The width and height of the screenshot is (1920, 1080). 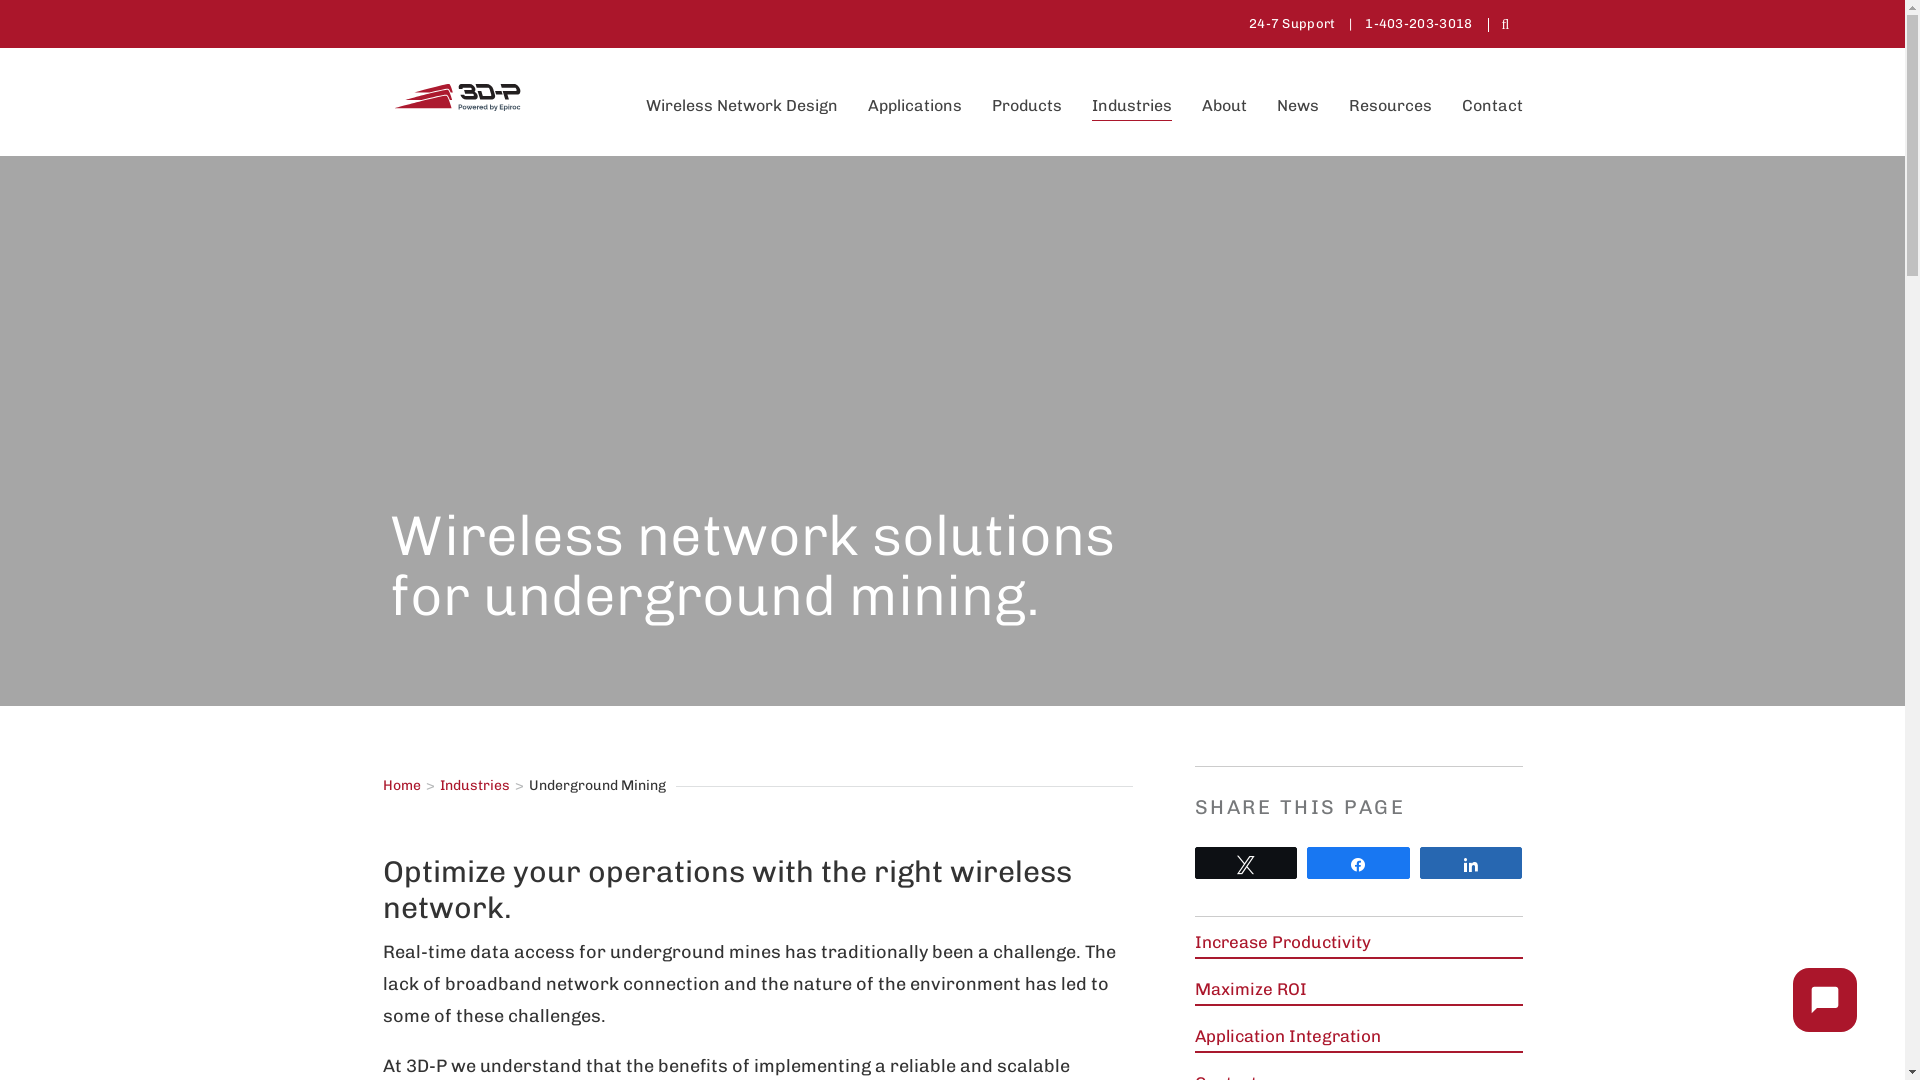 What do you see at coordinates (1390, 106) in the screenshot?
I see `Resources` at bounding box center [1390, 106].